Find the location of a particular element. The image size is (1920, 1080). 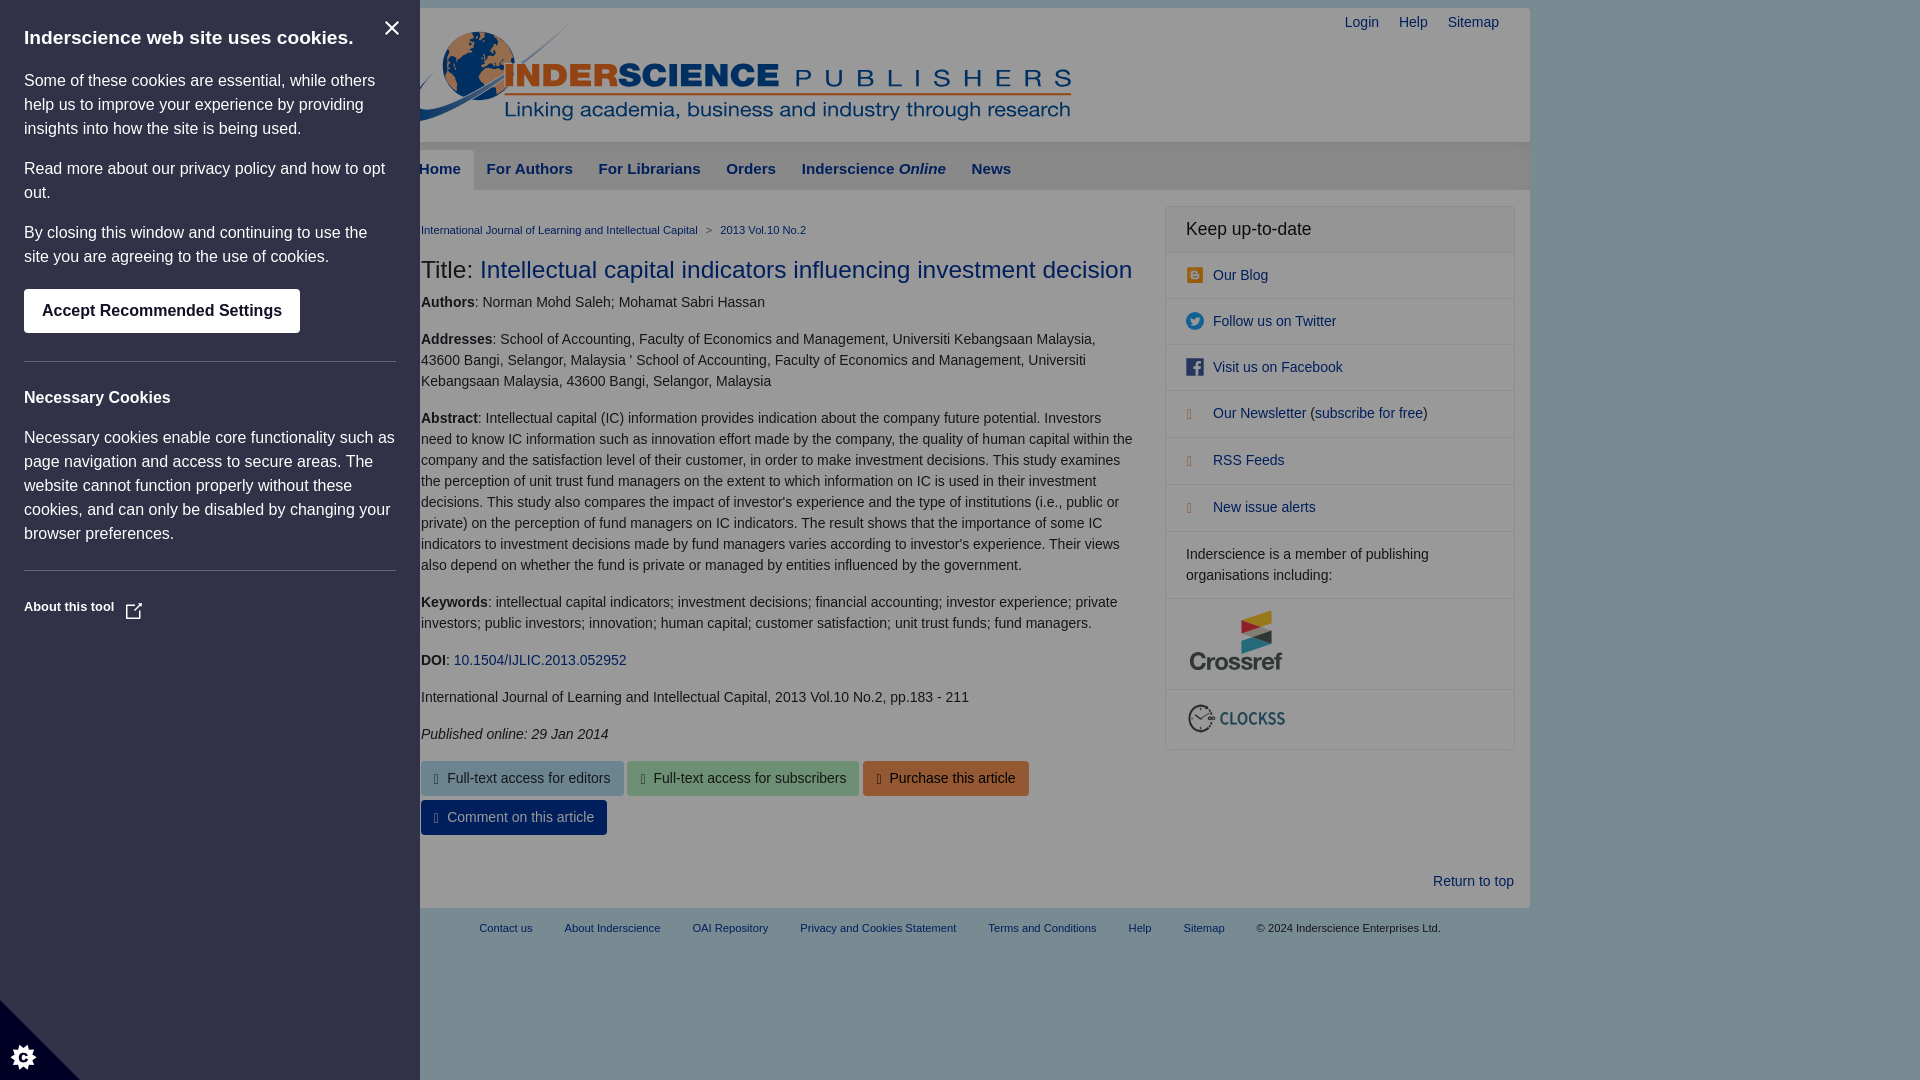

New issue alerts is located at coordinates (1250, 506).